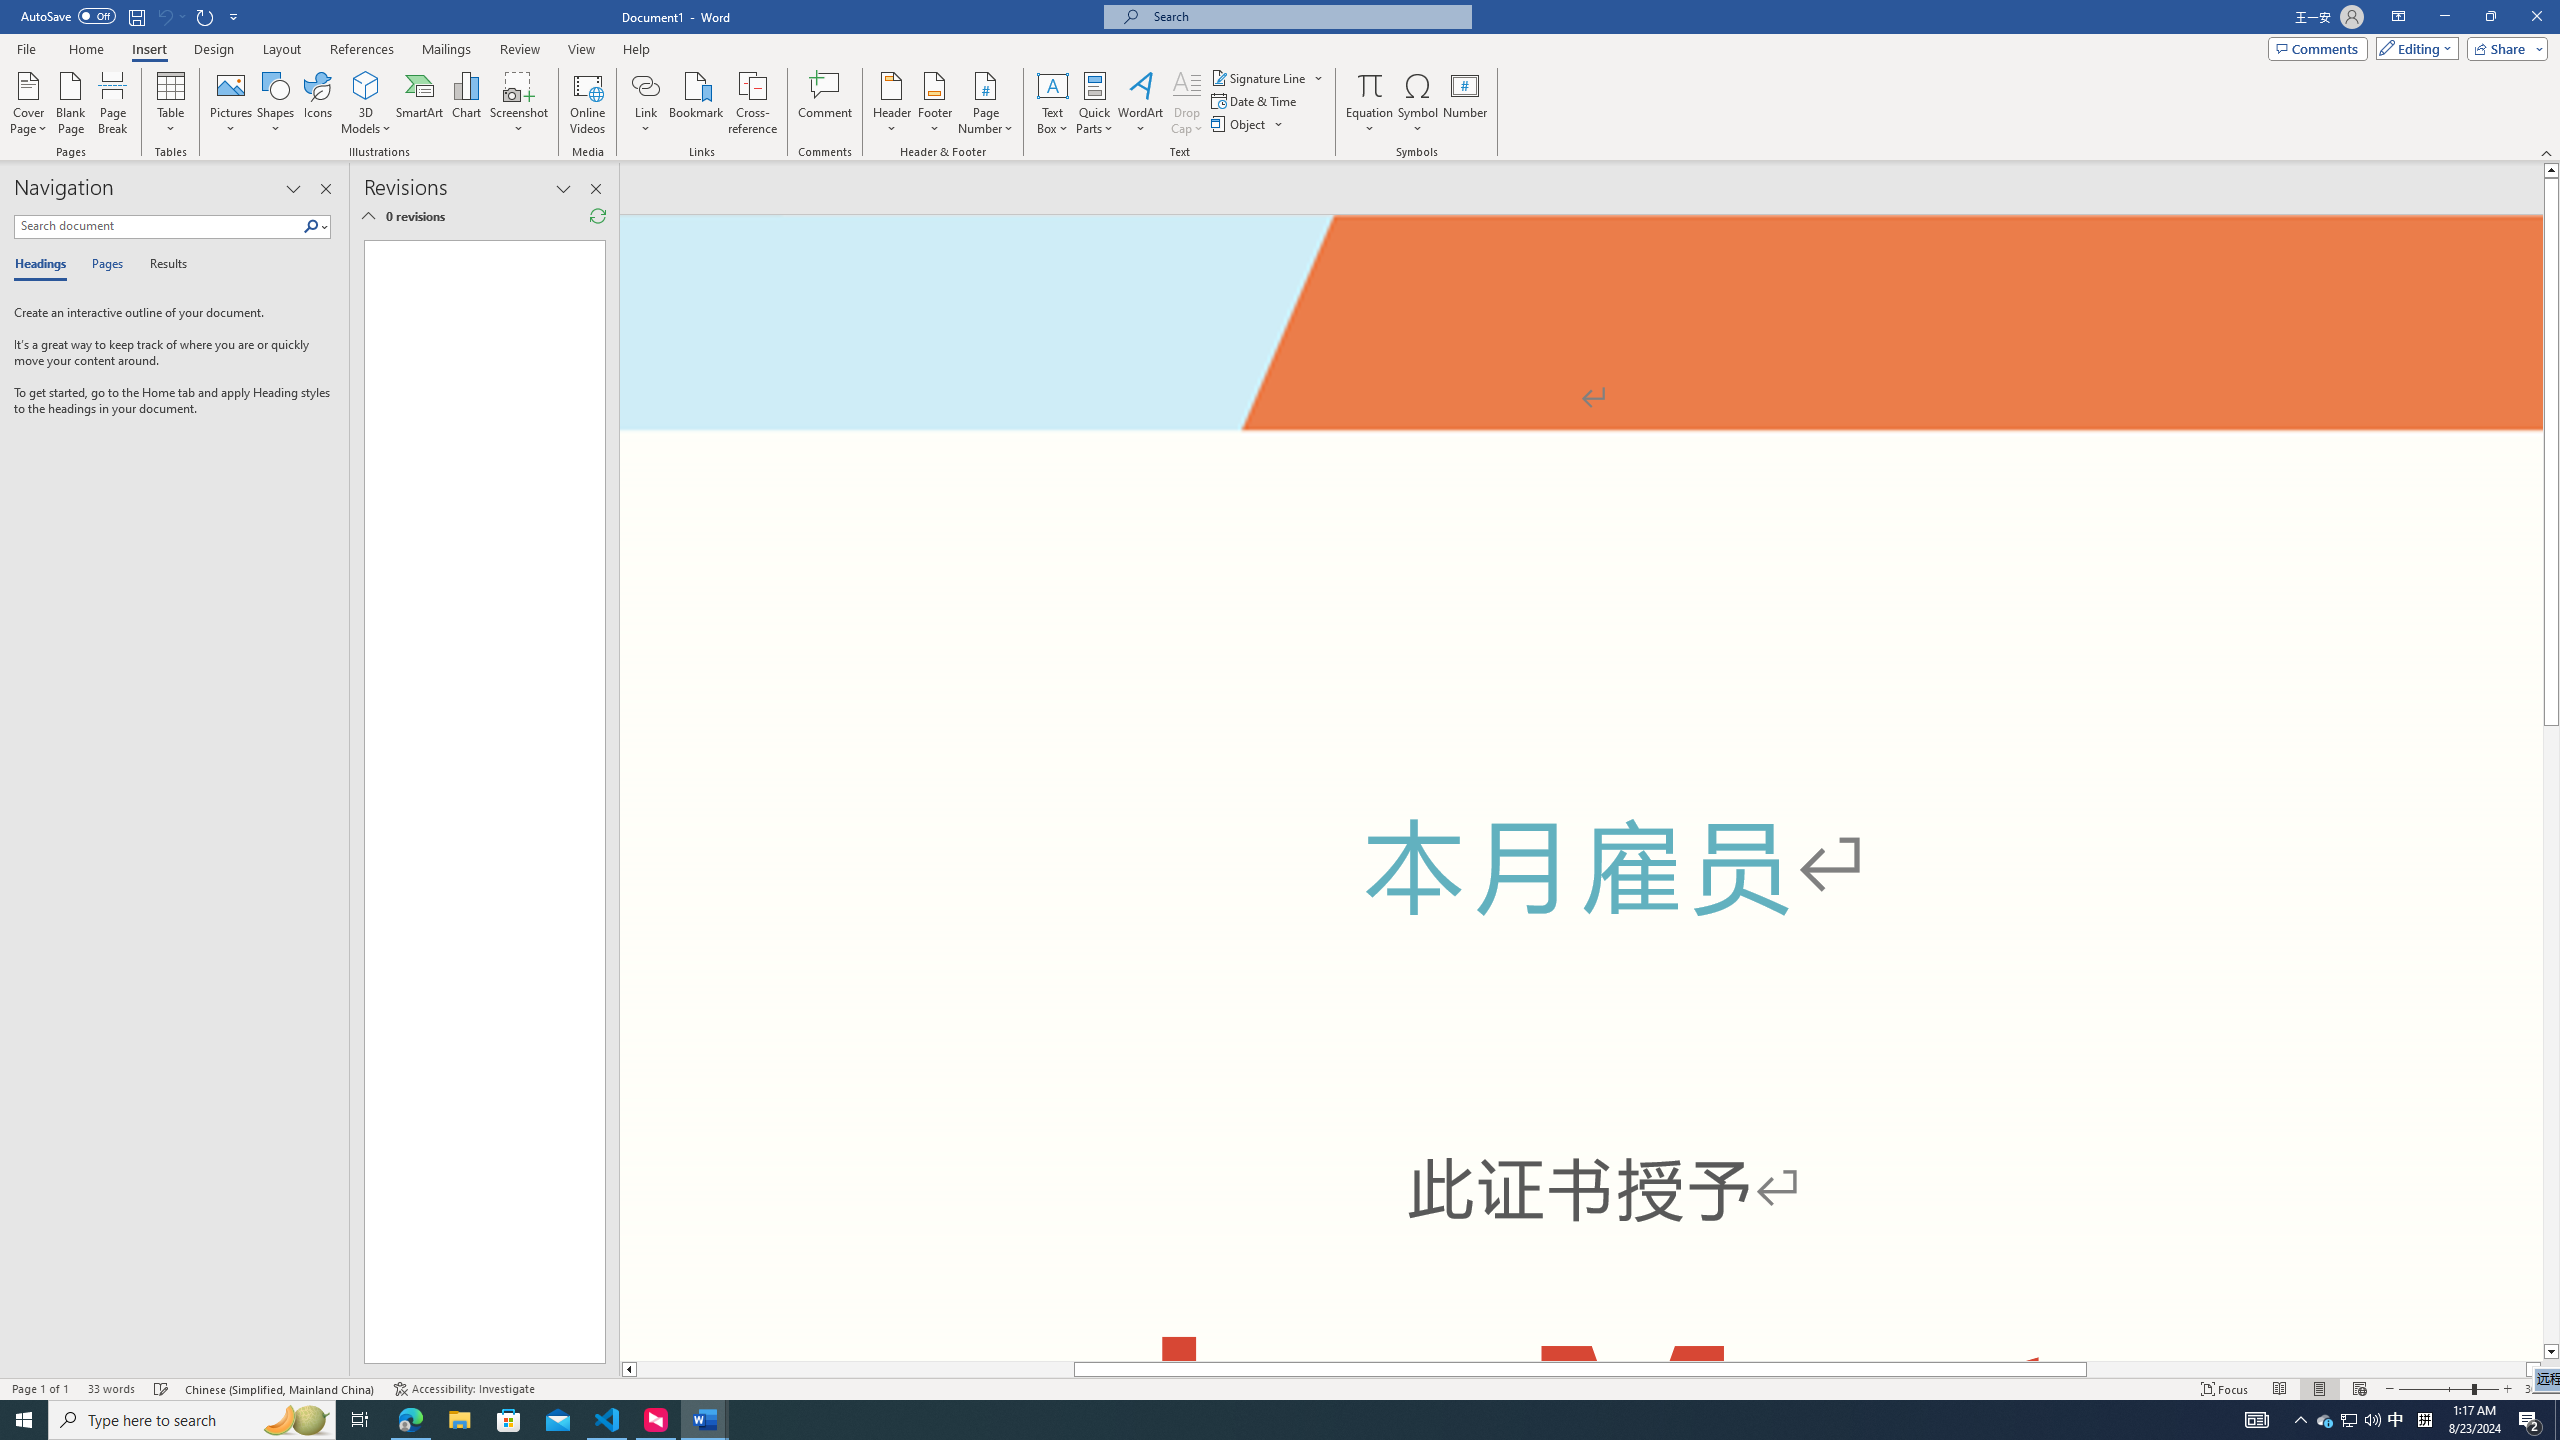 The image size is (2560, 1440). I want to click on Blank Page, so click(72, 103).